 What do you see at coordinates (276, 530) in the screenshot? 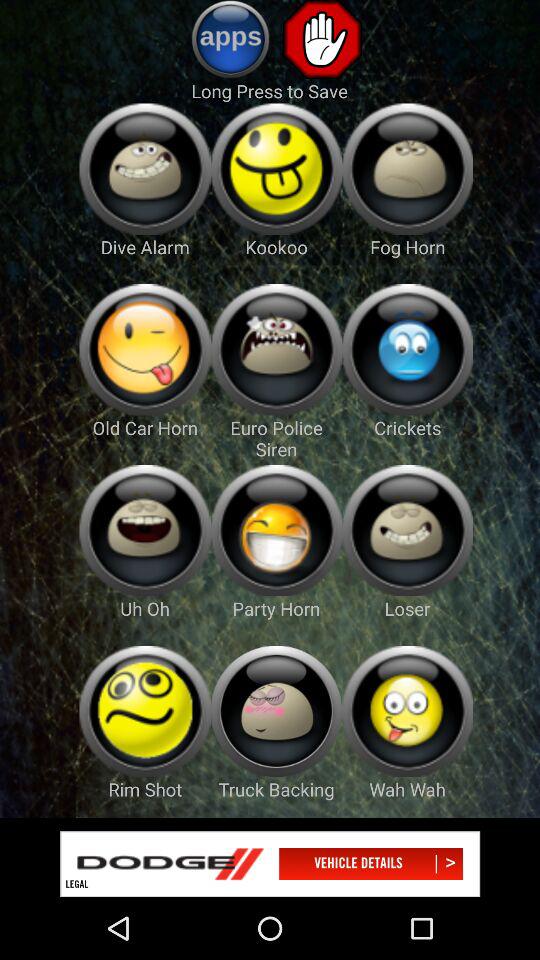
I see `play party horn` at bounding box center [276, 530].